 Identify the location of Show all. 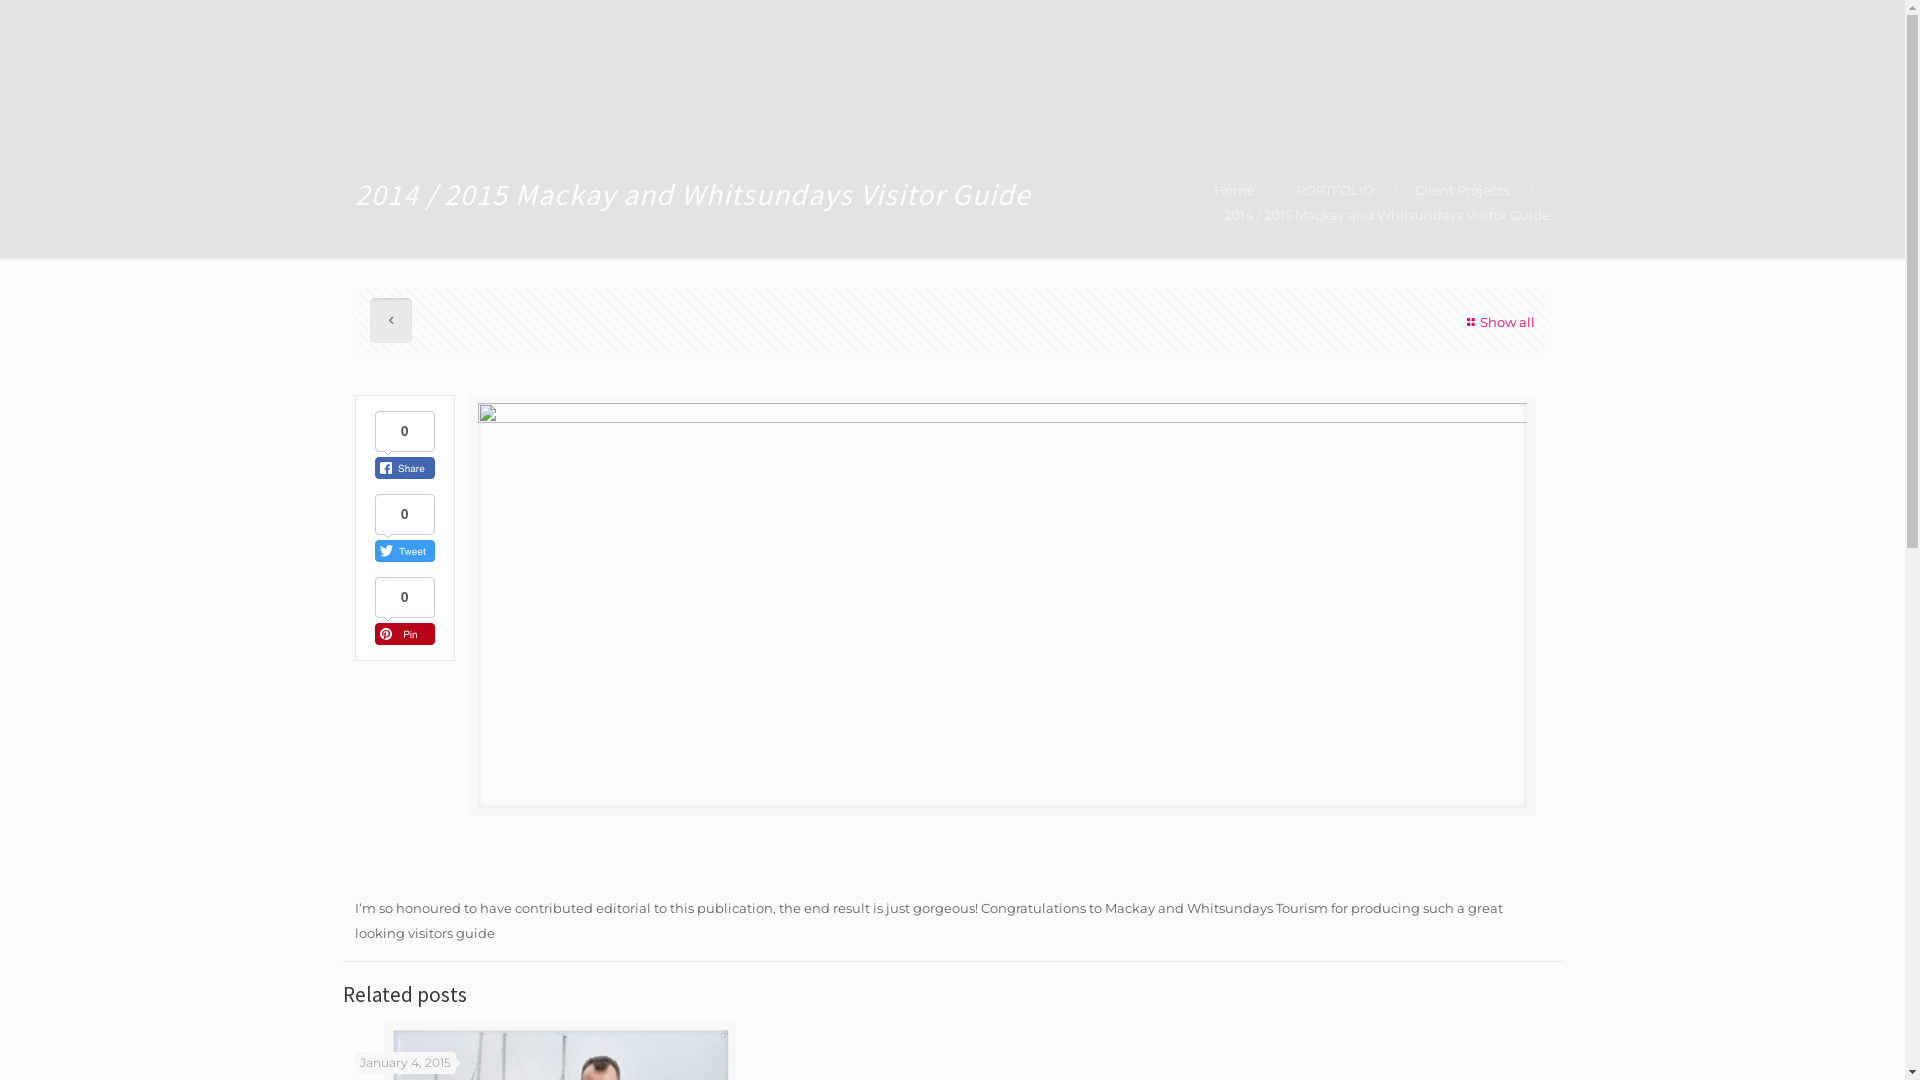
(1498, 322).